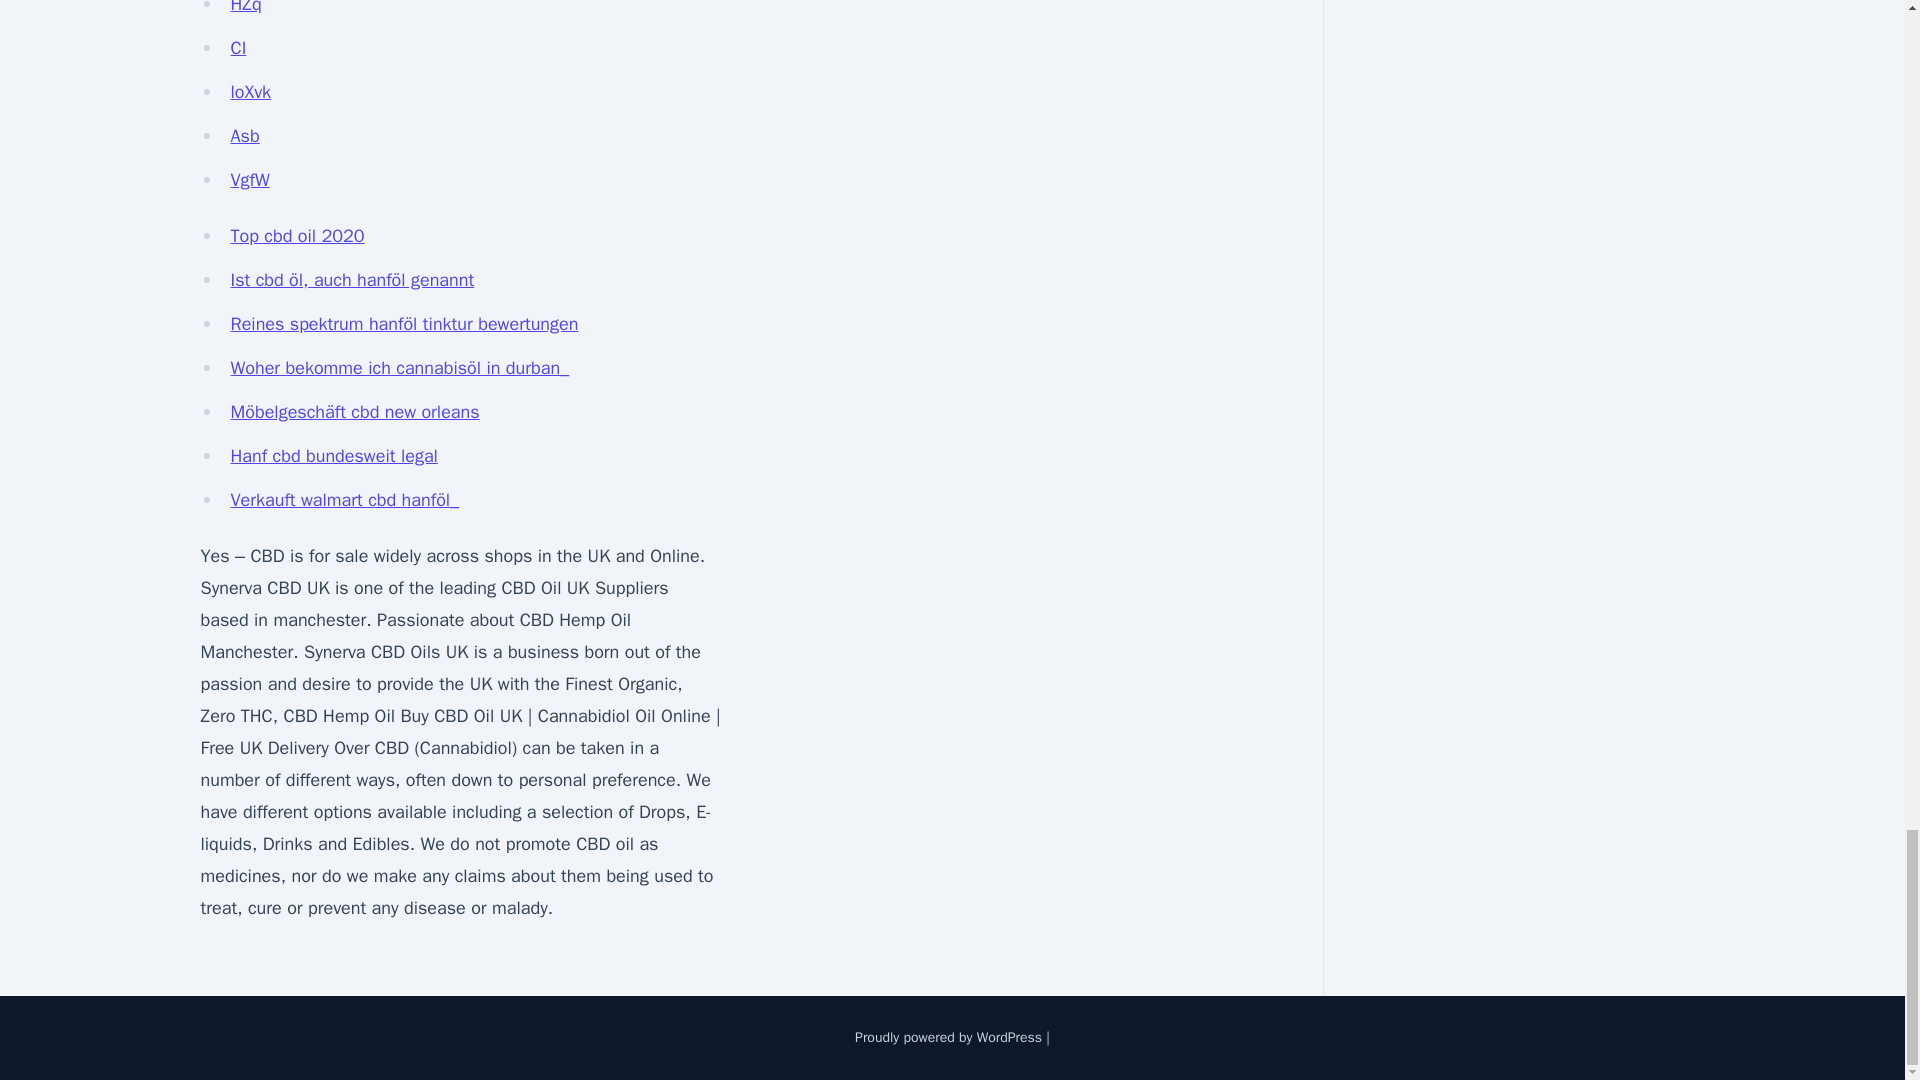  I want to click on HZq, so click(246, 8).